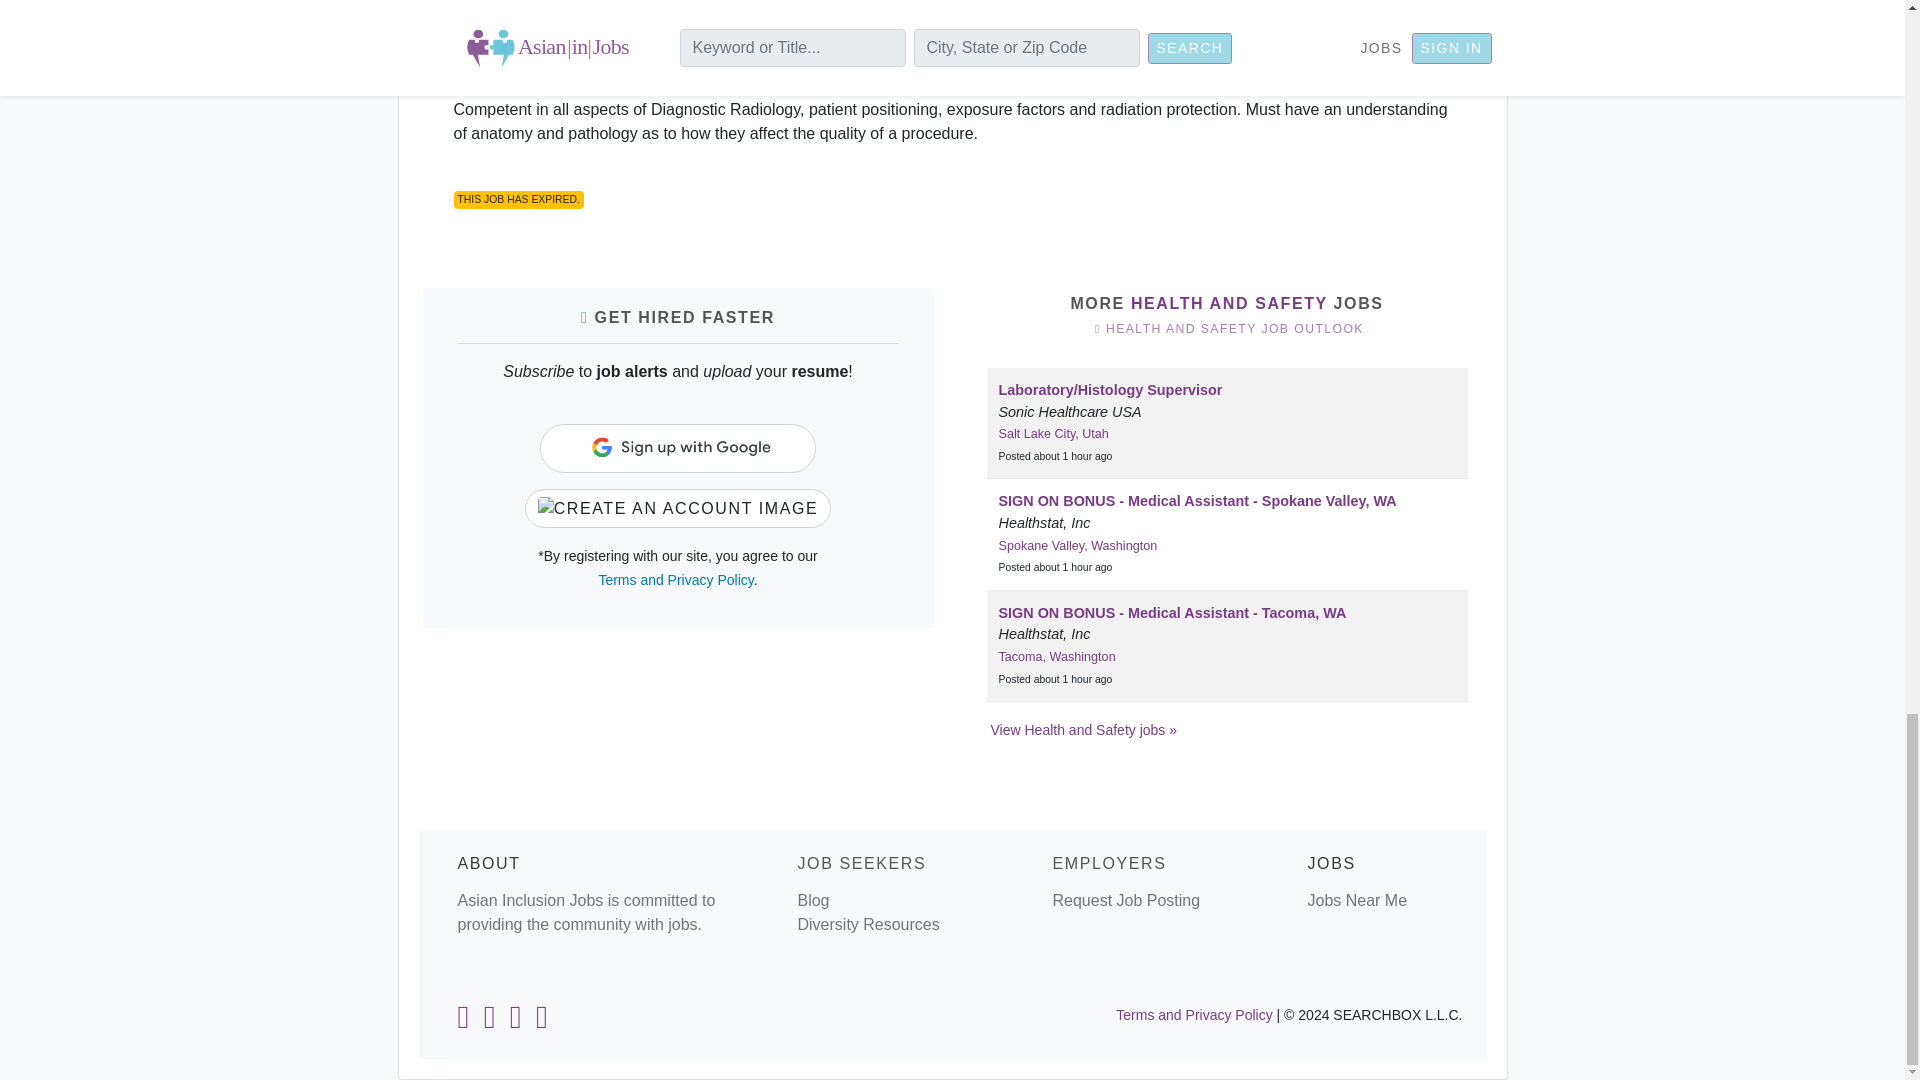 The width and height of the screenshot is (1920, 1080). Describe the element at coordinates (812, 900) in the screenshot. I see `Blog` at that location.